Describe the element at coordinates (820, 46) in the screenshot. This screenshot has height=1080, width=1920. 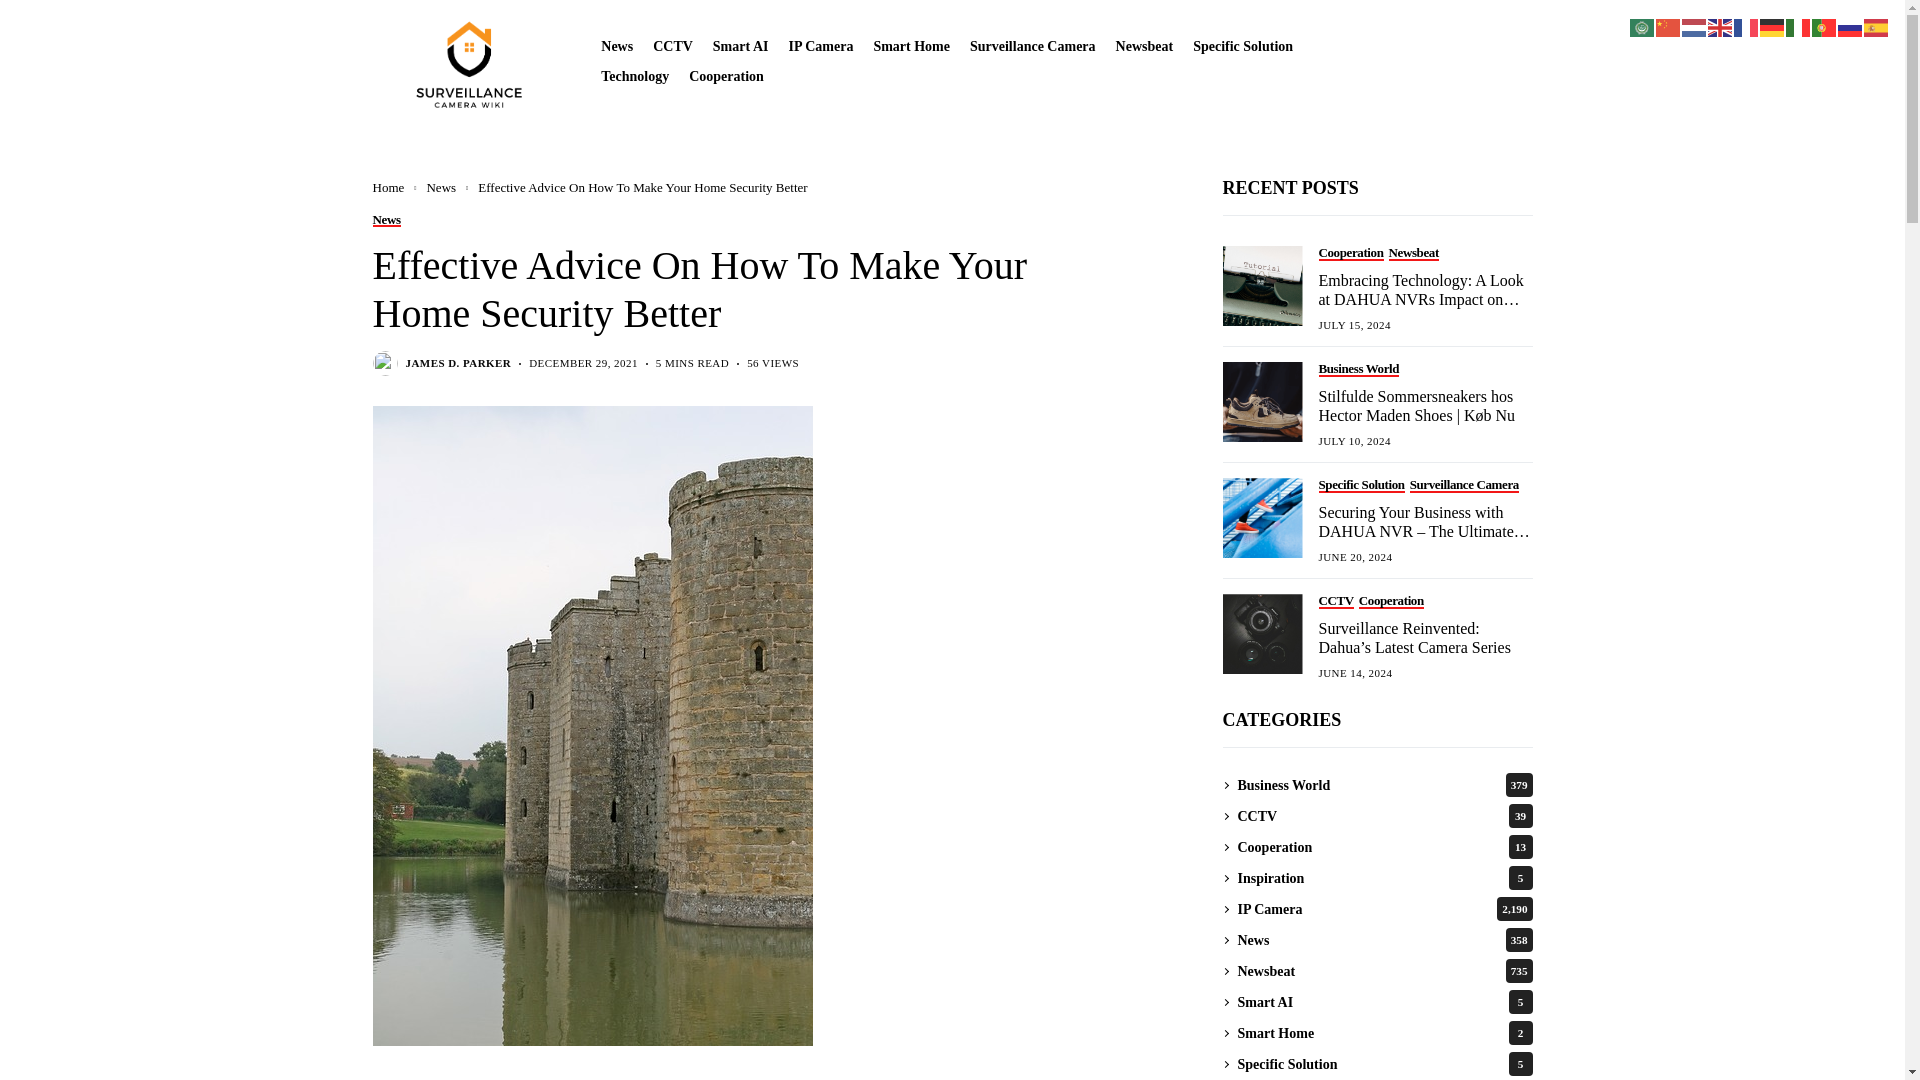
I see `IP Camera` at that location.